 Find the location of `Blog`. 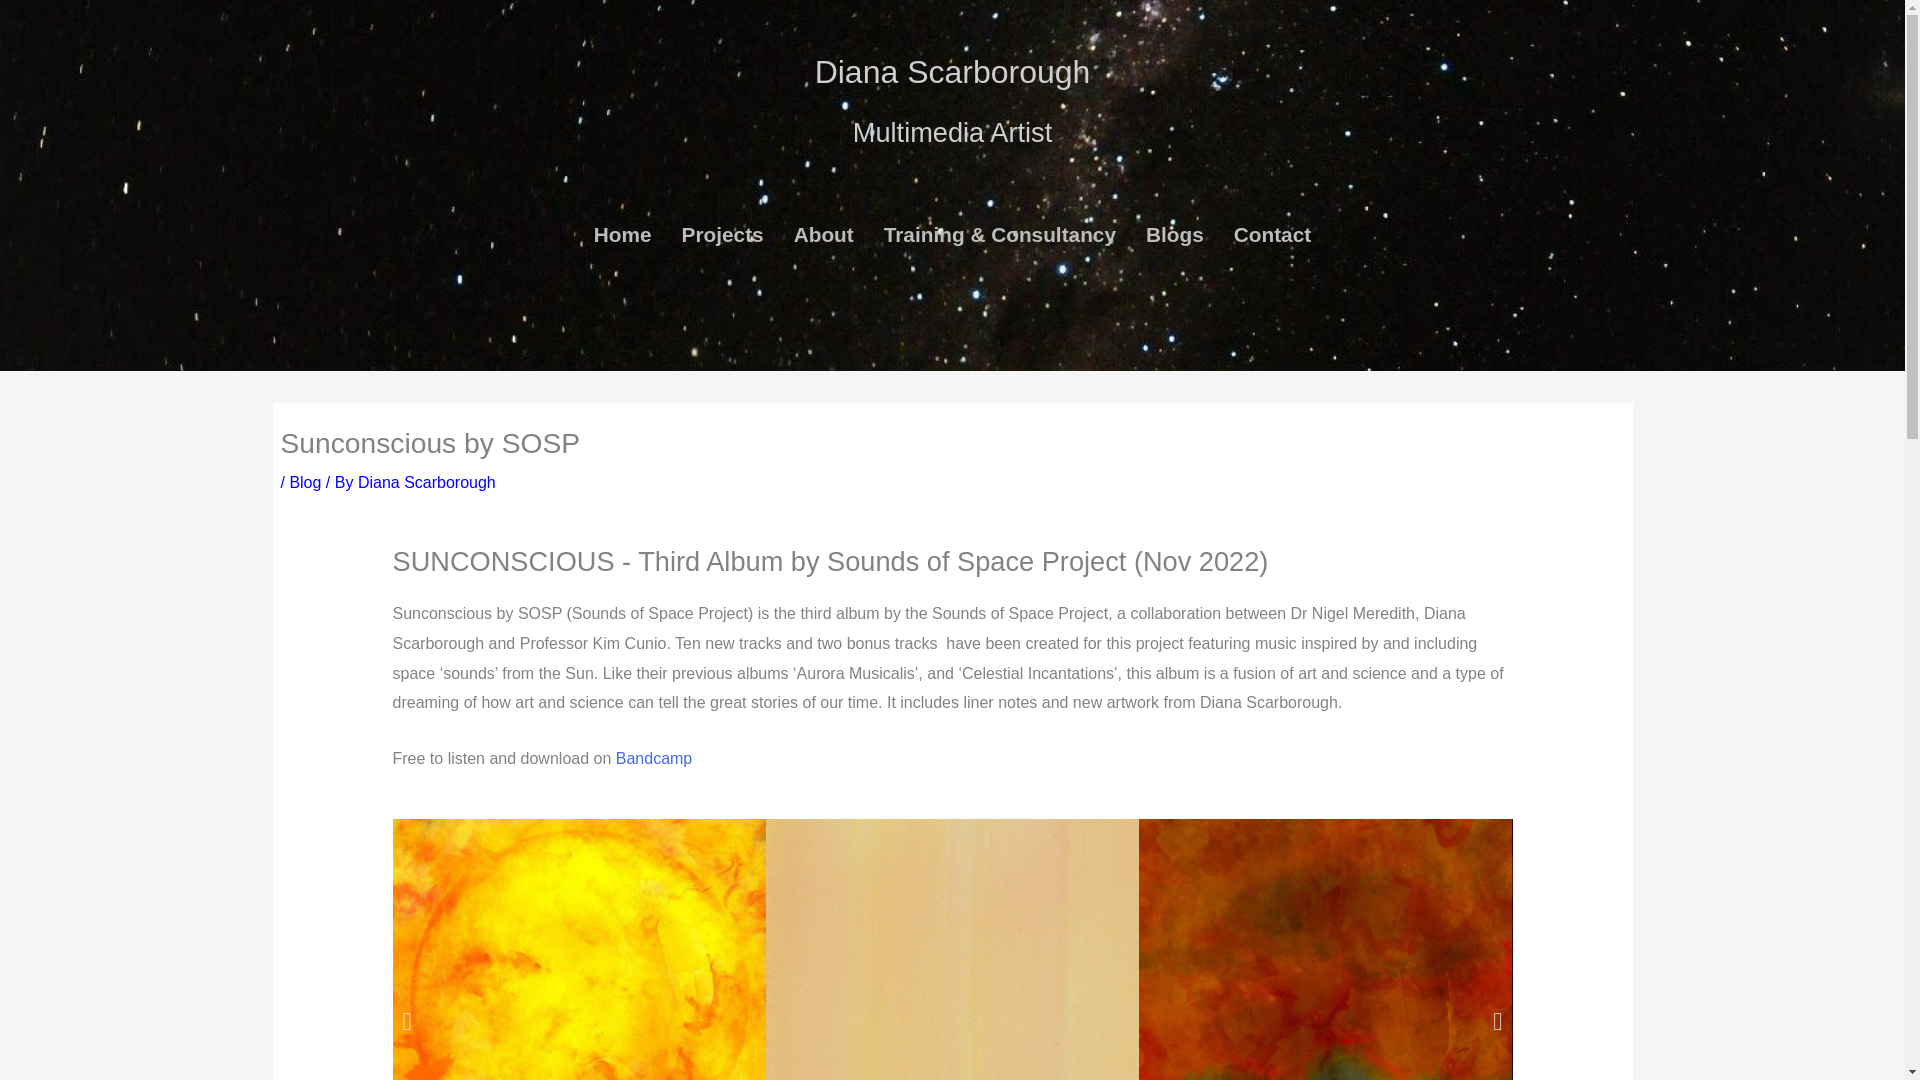

Blog is located at coordinates (304, 482).